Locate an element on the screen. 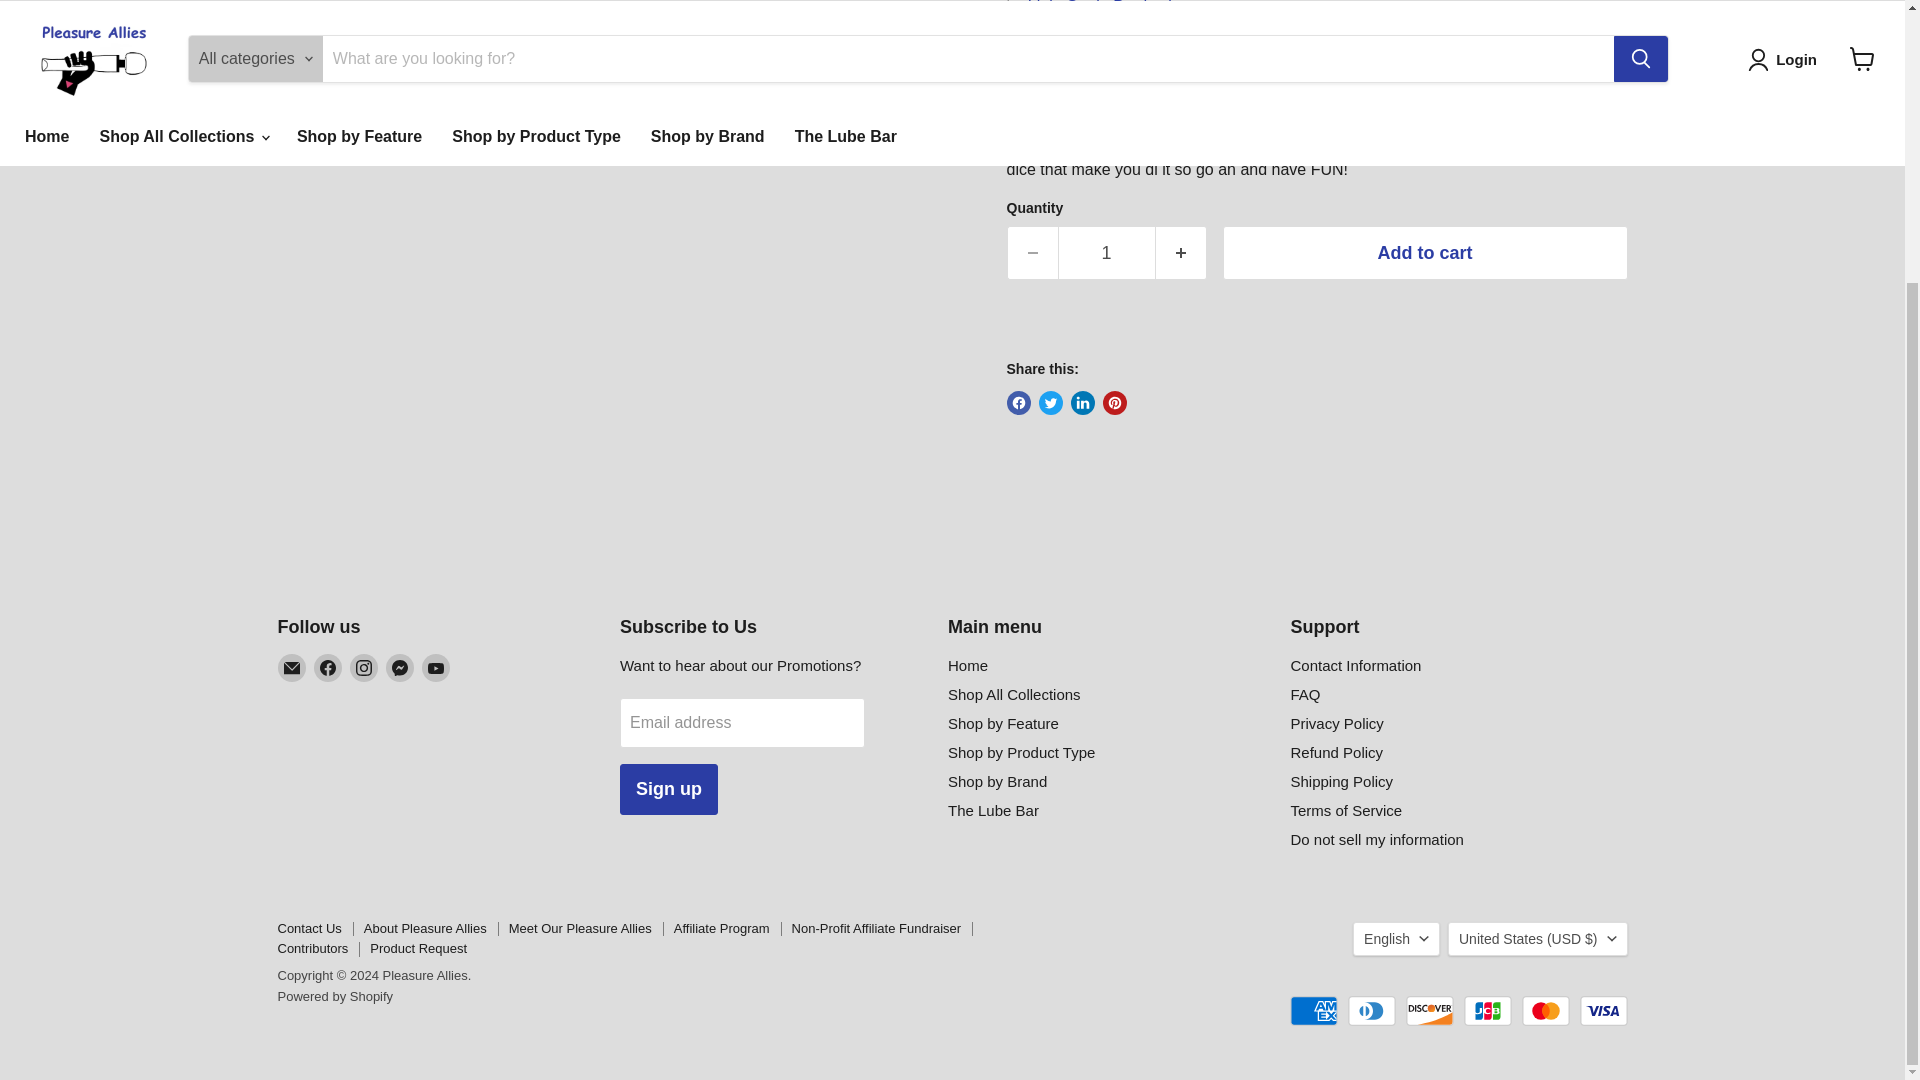  Little Genie Productions is located at coordinates (1112, 8).